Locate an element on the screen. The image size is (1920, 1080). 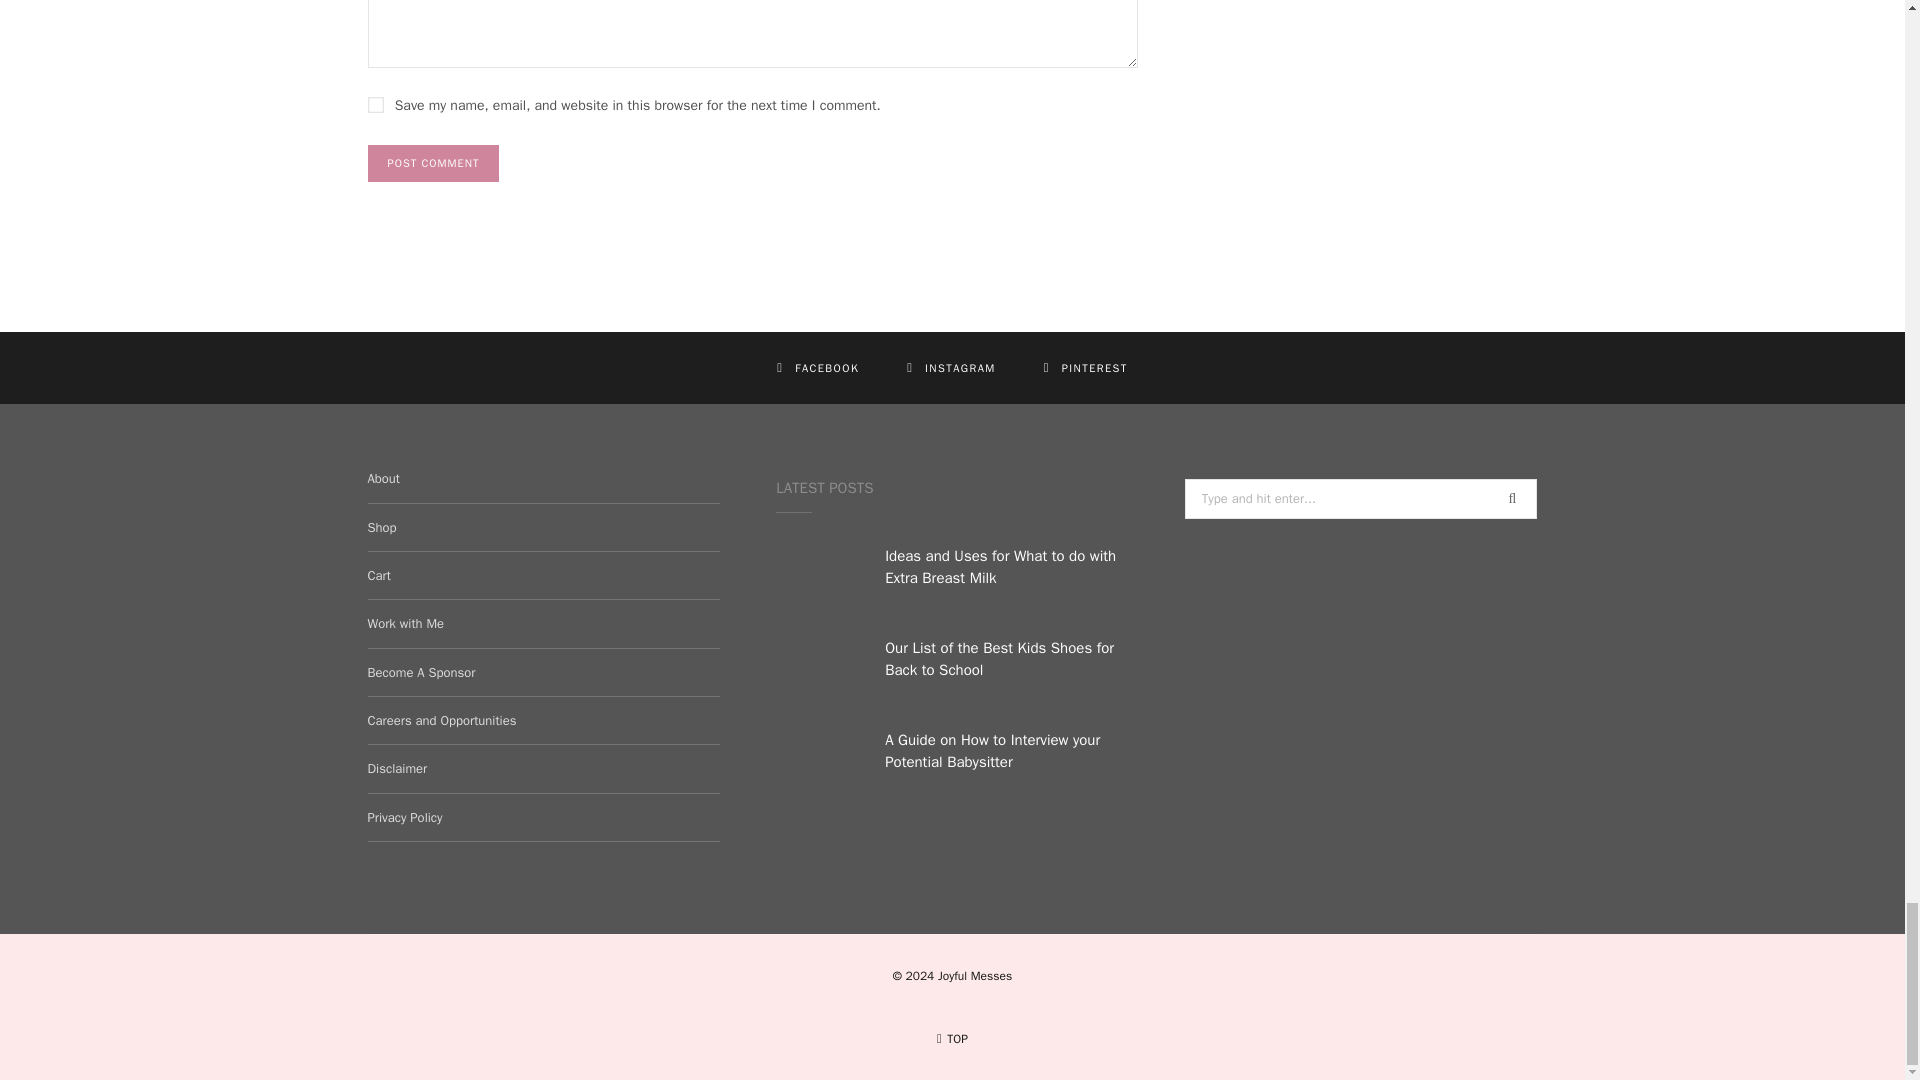
A Guide on How to Interview your Potential Babysitter is located at coordinates (818, 764).